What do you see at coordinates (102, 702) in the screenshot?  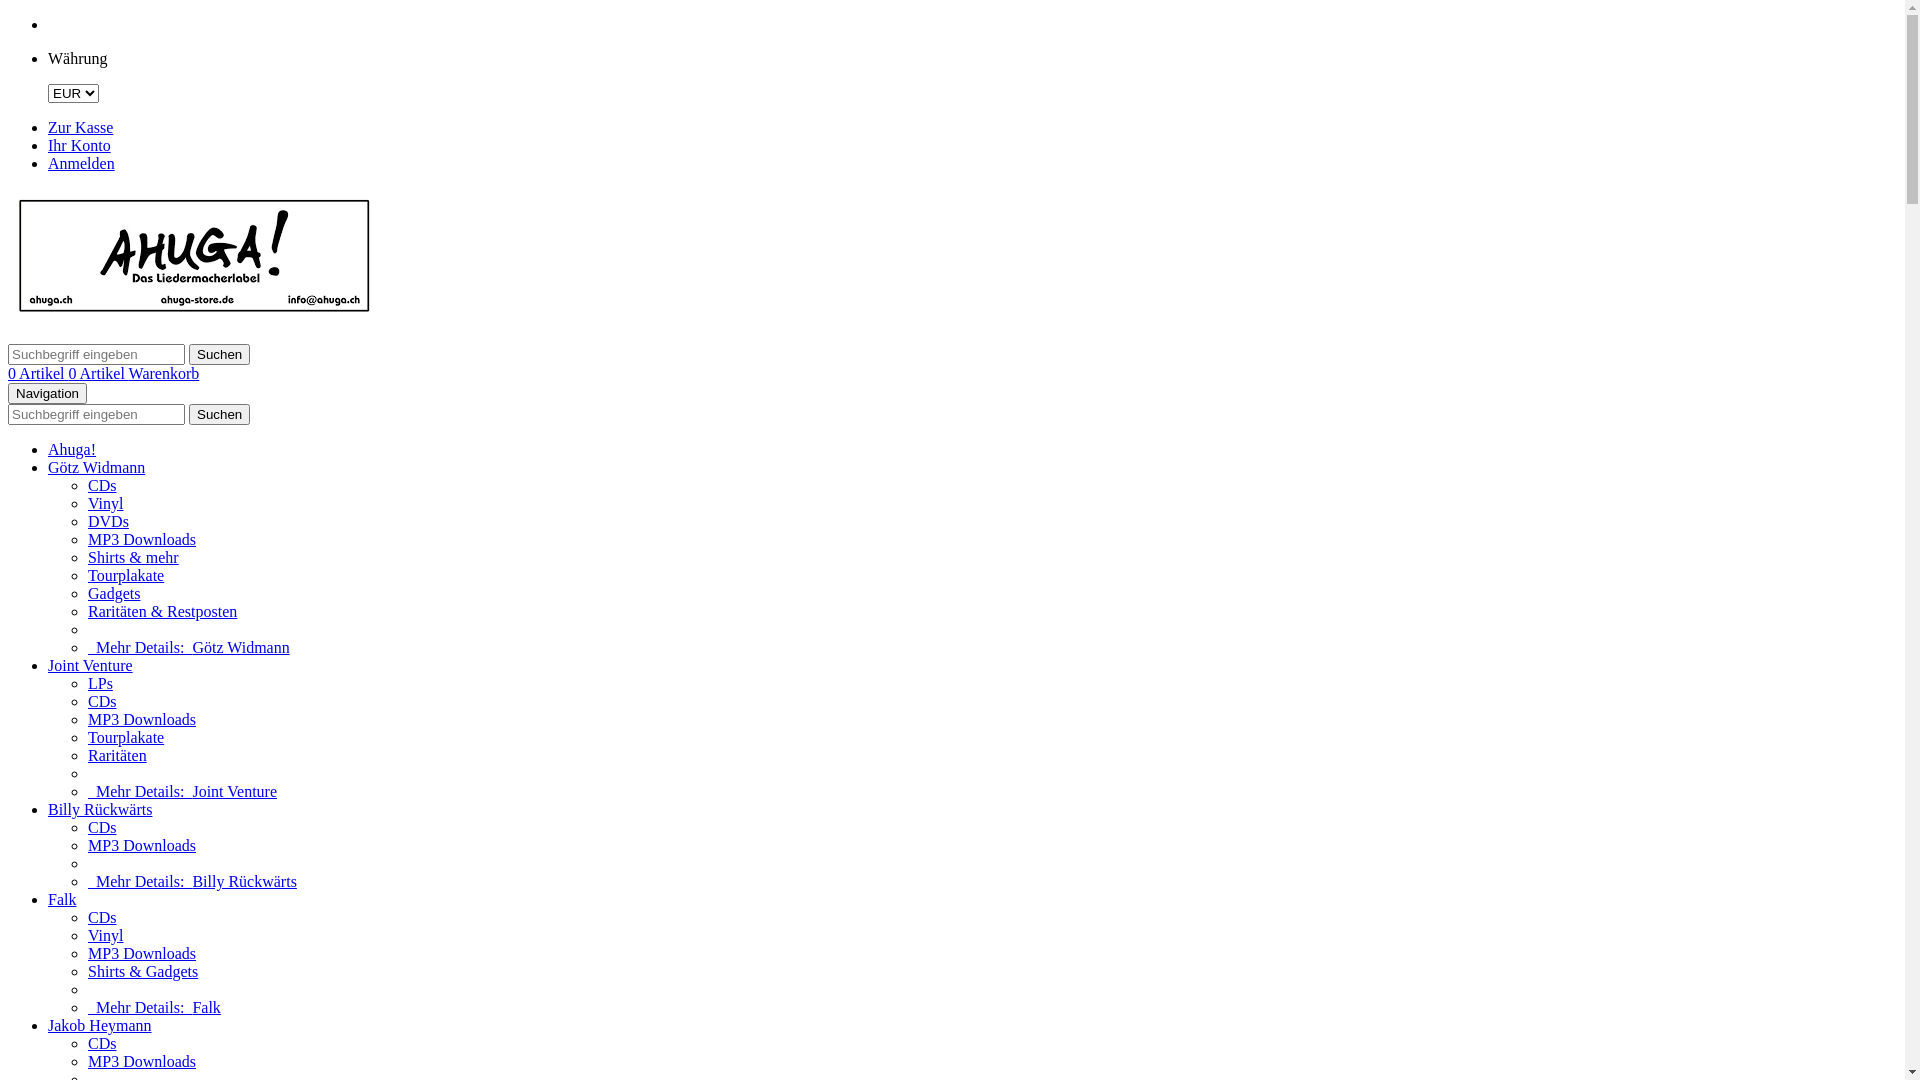 I see `CDs` at bounding box center [102, 702].